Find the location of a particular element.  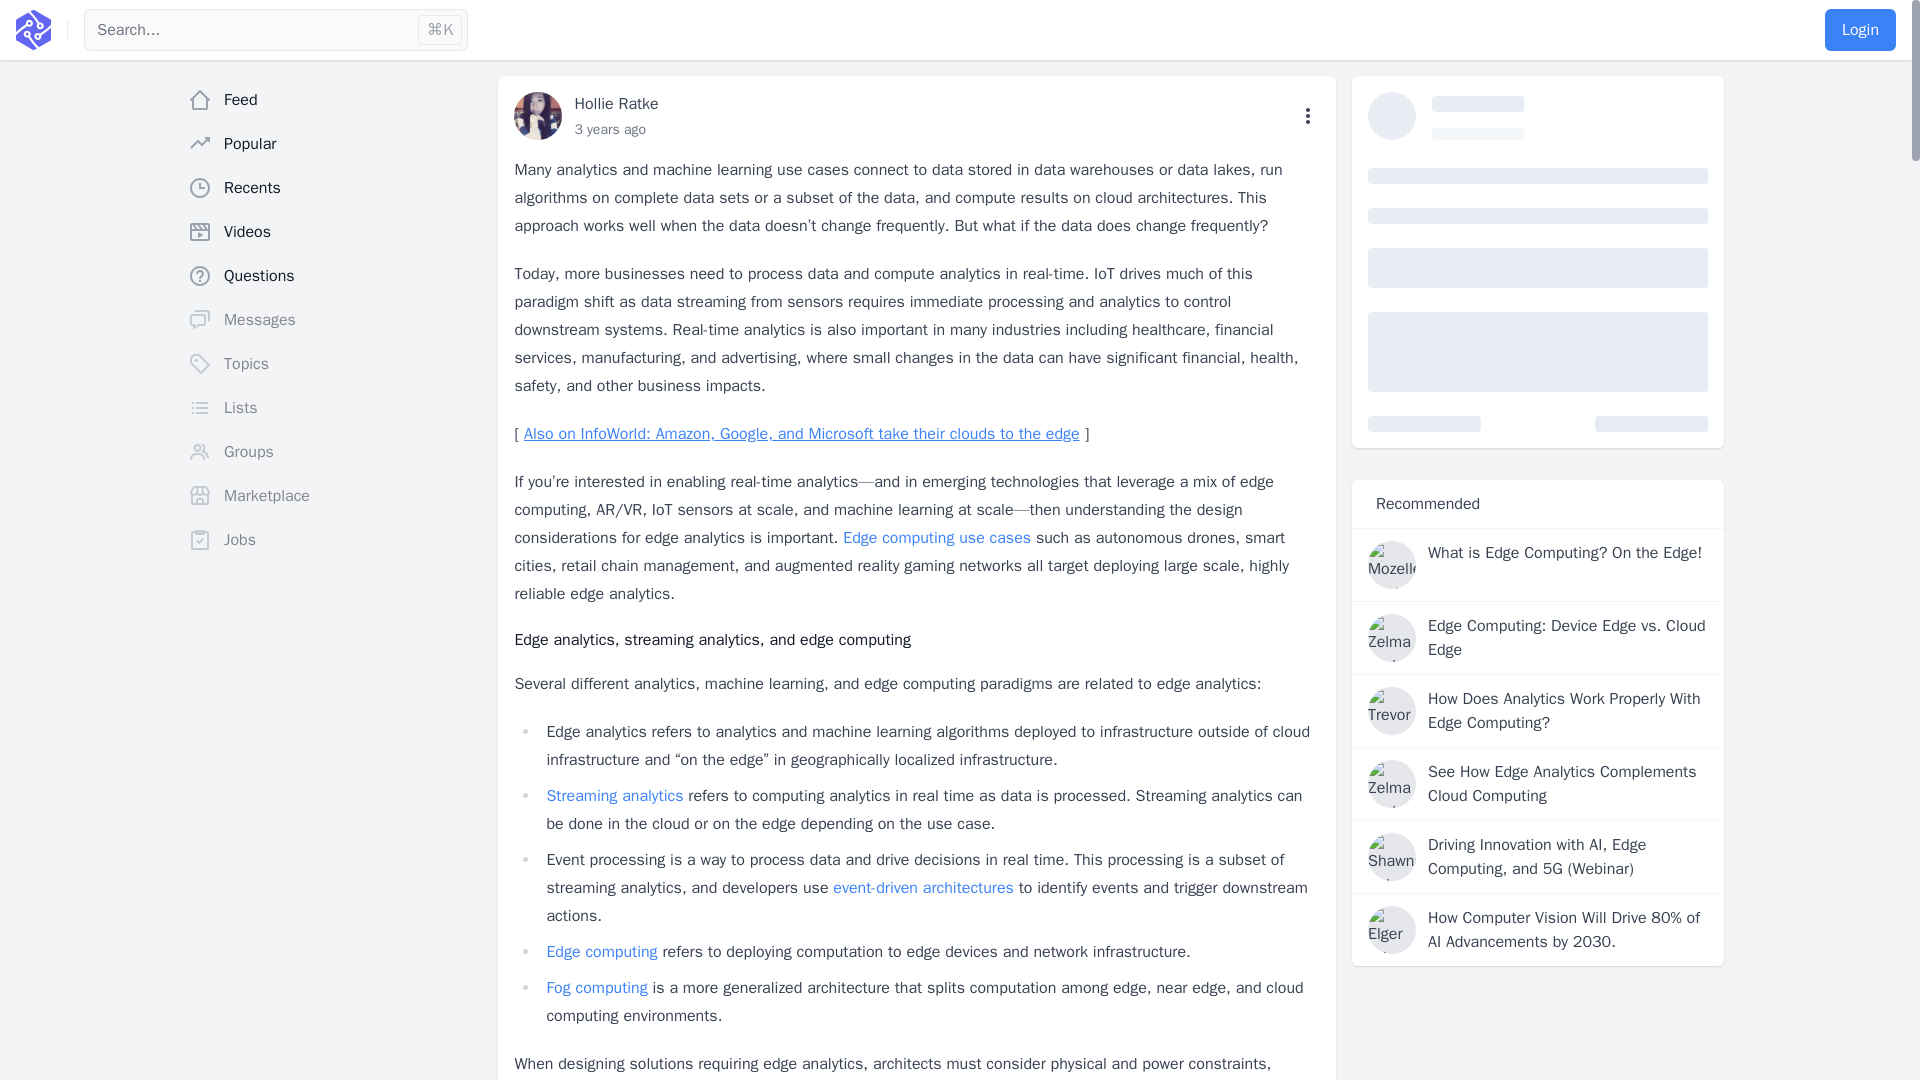

3 years ago is located at coordinates (610, 129).